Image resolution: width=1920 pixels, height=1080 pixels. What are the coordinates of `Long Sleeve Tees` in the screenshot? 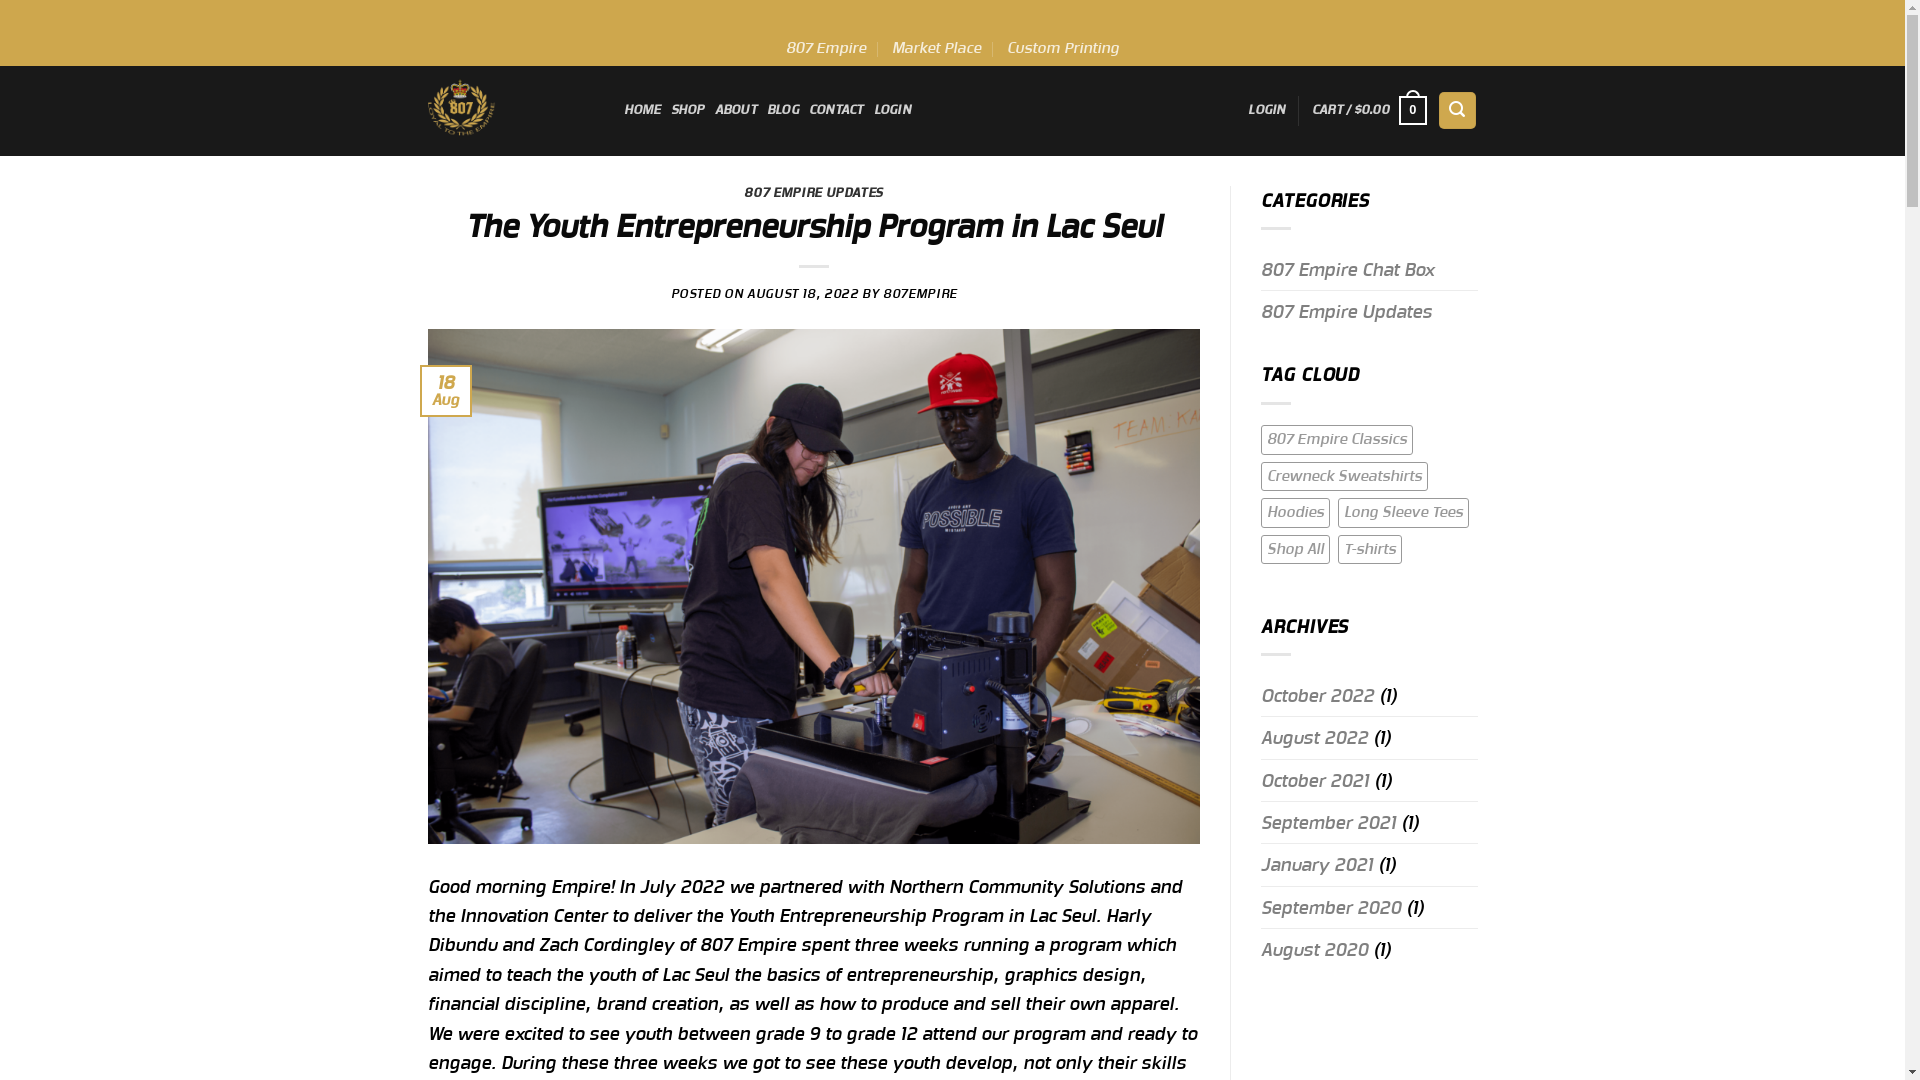 It's located at (1404, 513).